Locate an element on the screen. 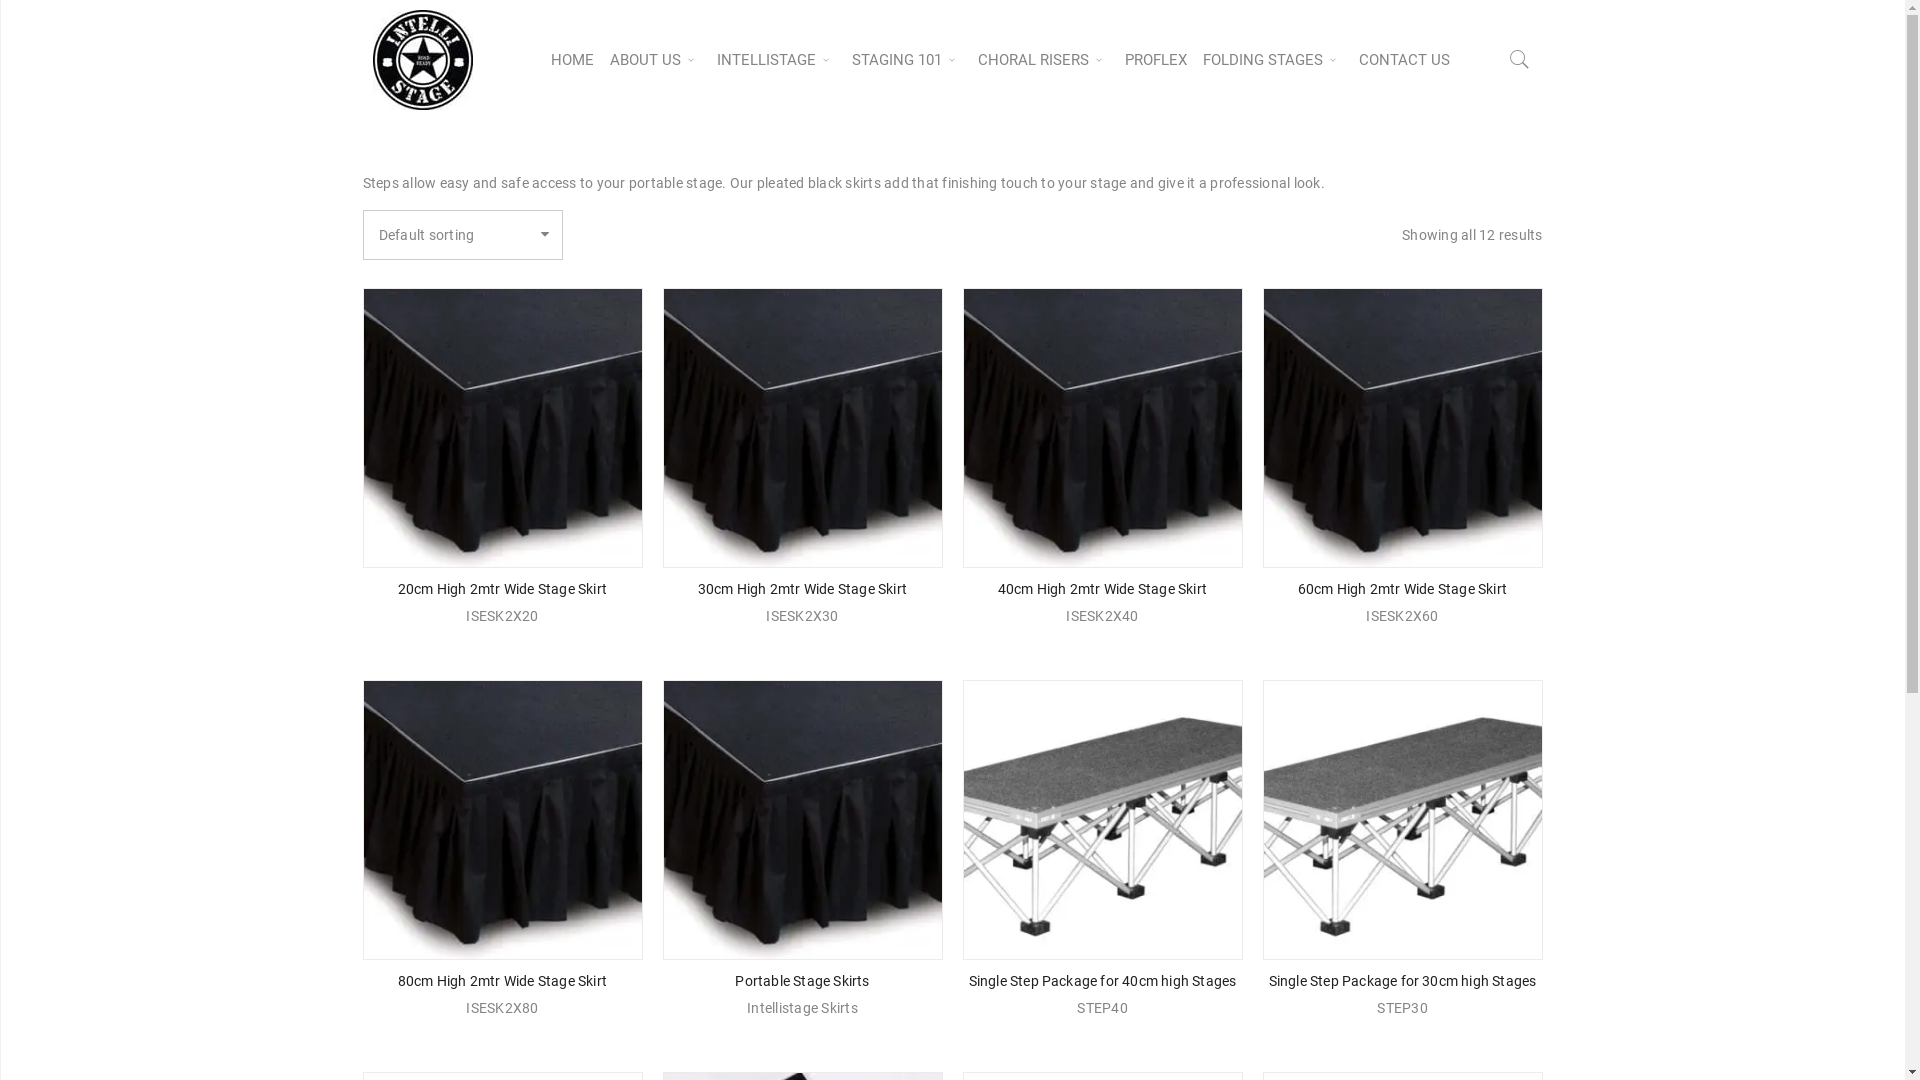  30cm High 2mtr Wide Stage Skirt is located at coordinates (802, 589).